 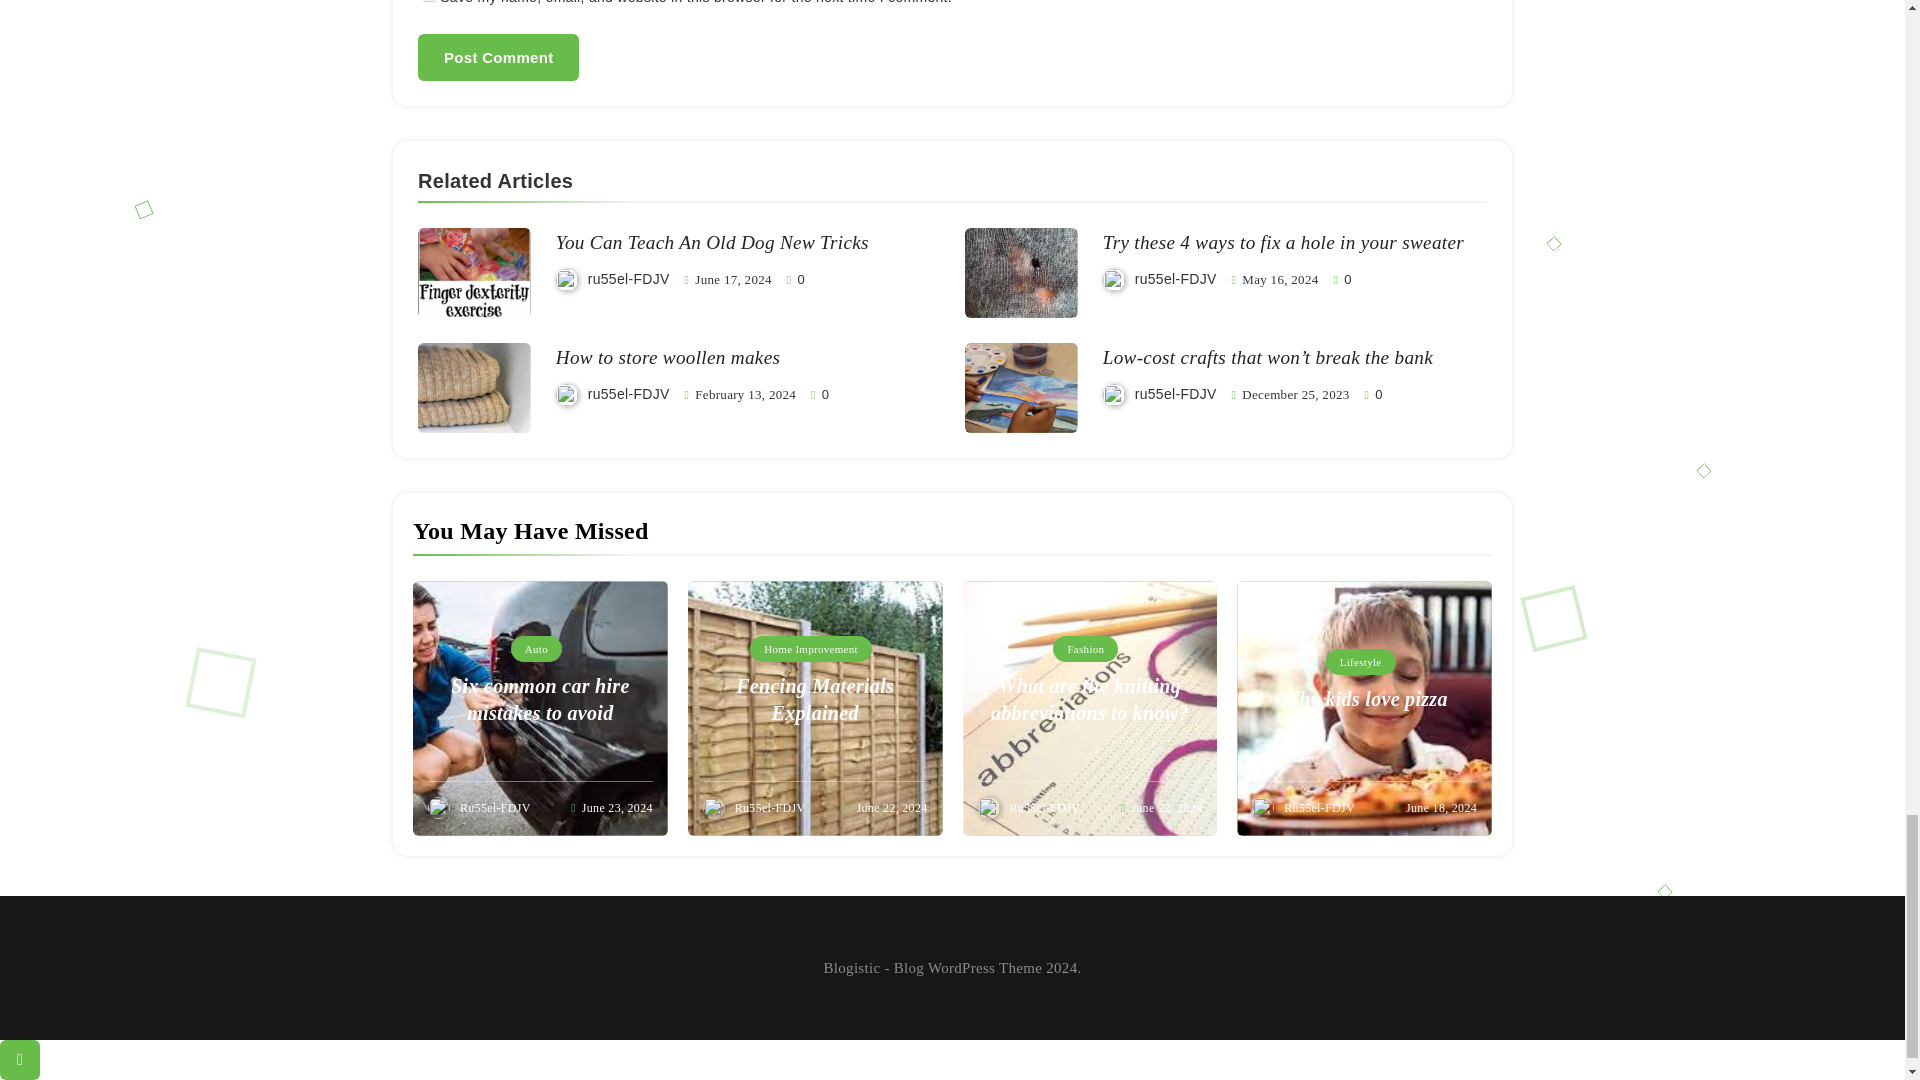 I want to click on Post Comment, so click(x=498, y=57).